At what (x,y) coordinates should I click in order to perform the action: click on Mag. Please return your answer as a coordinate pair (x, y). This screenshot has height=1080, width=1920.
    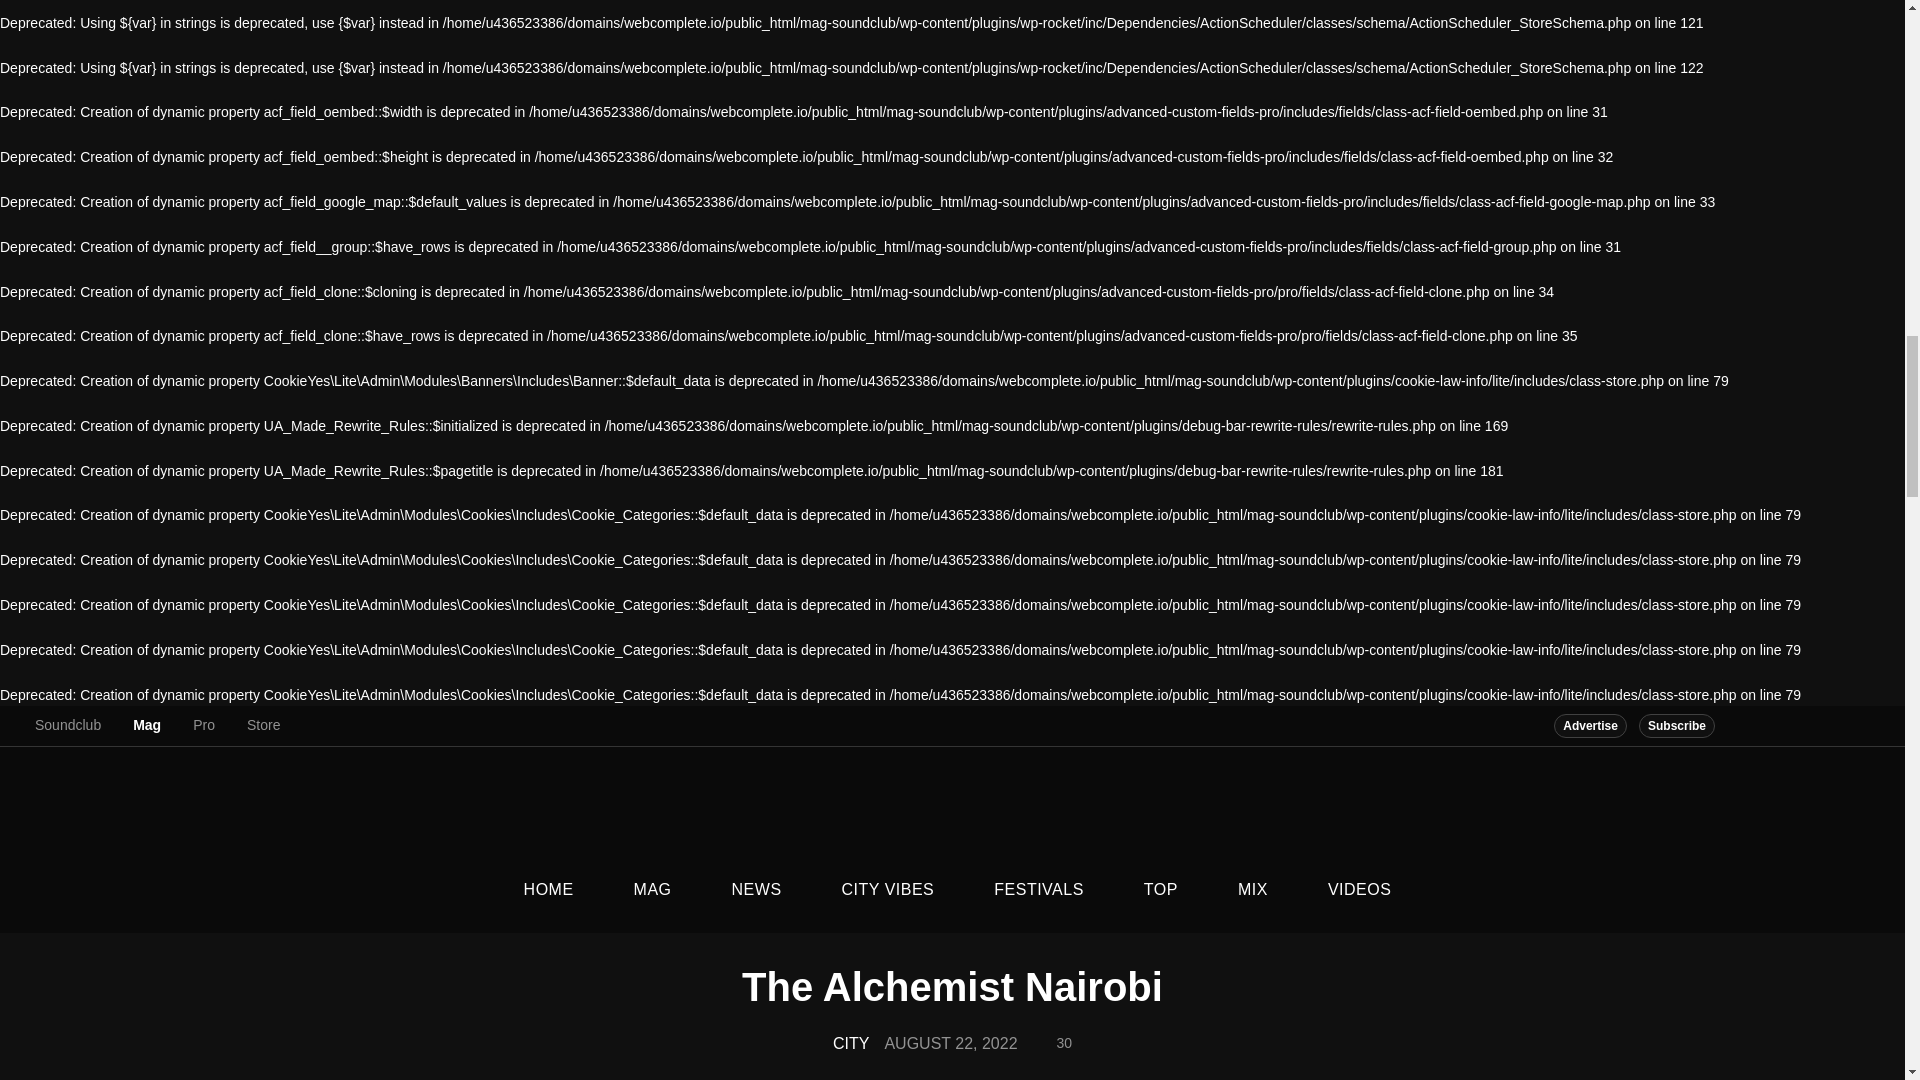
    Looking at the image, I should click on (146, 725).